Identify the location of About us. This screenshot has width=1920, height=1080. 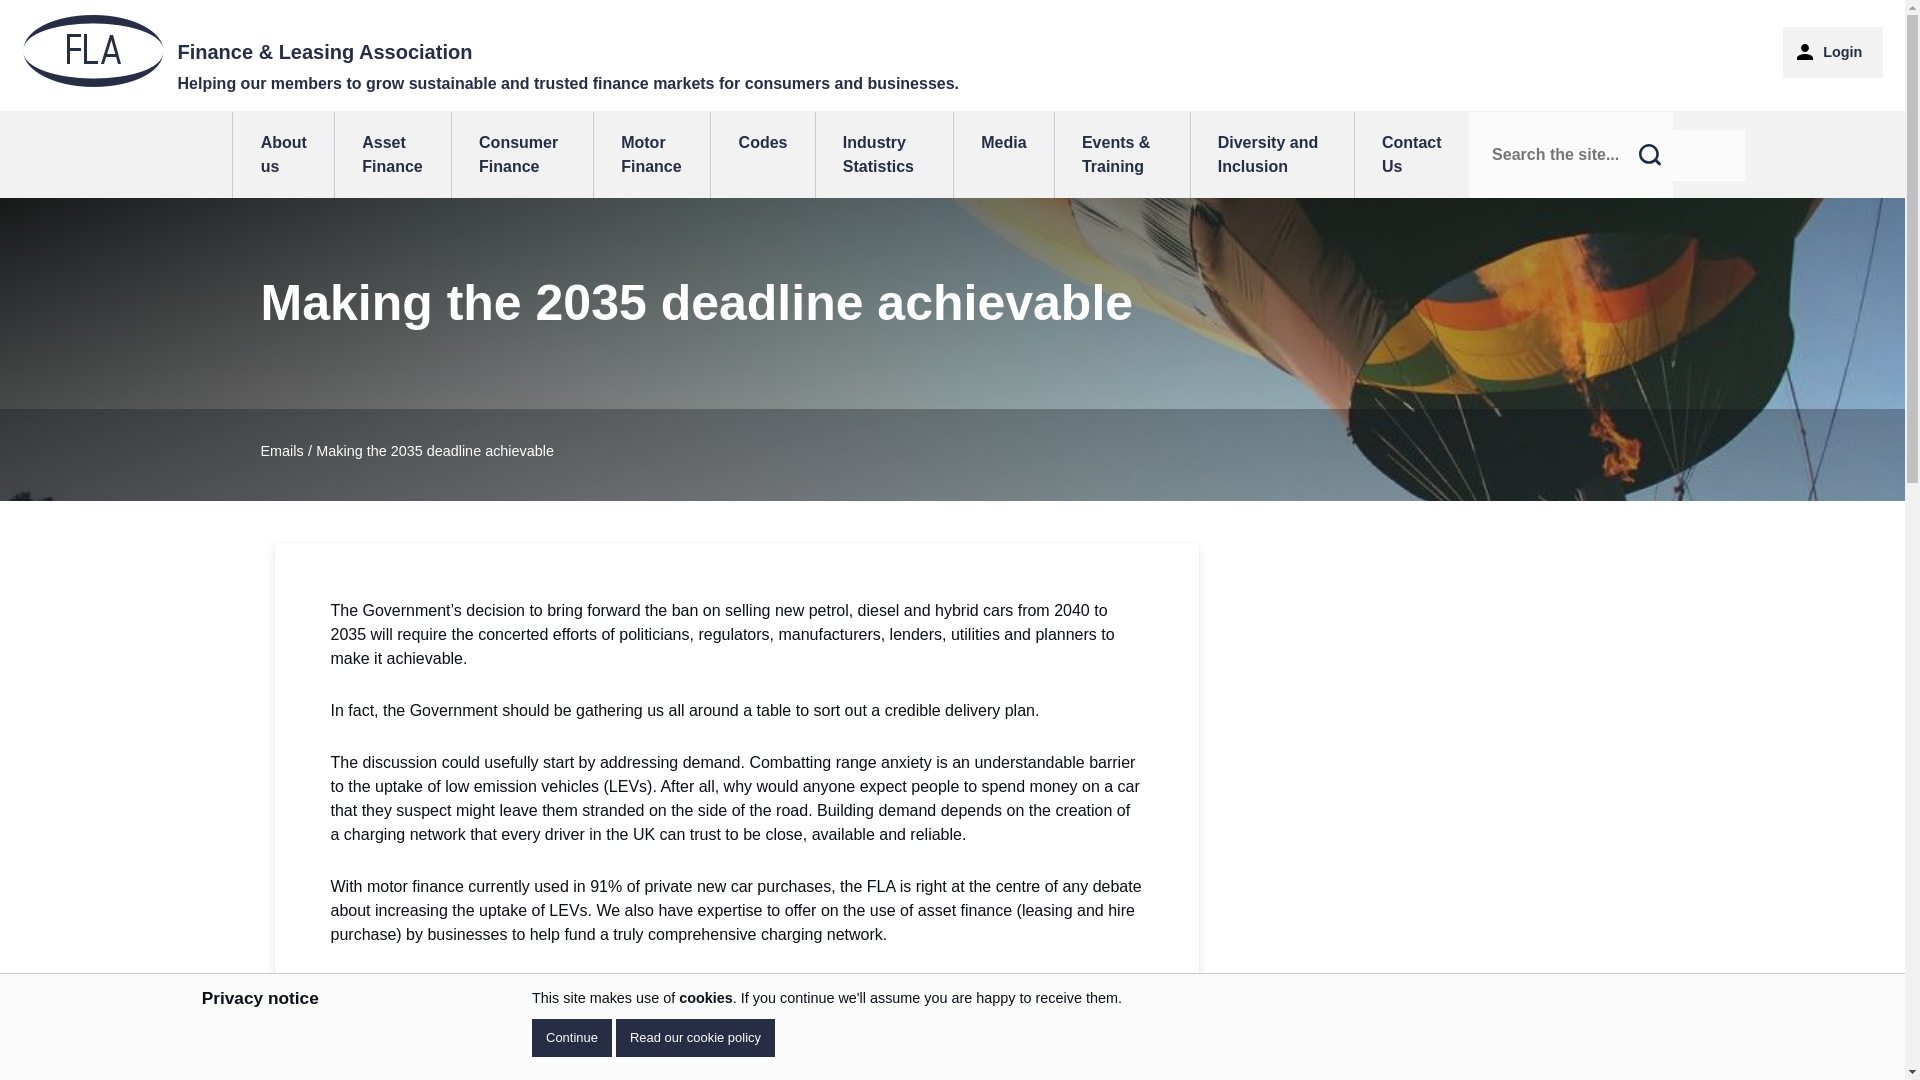
(283, 154).